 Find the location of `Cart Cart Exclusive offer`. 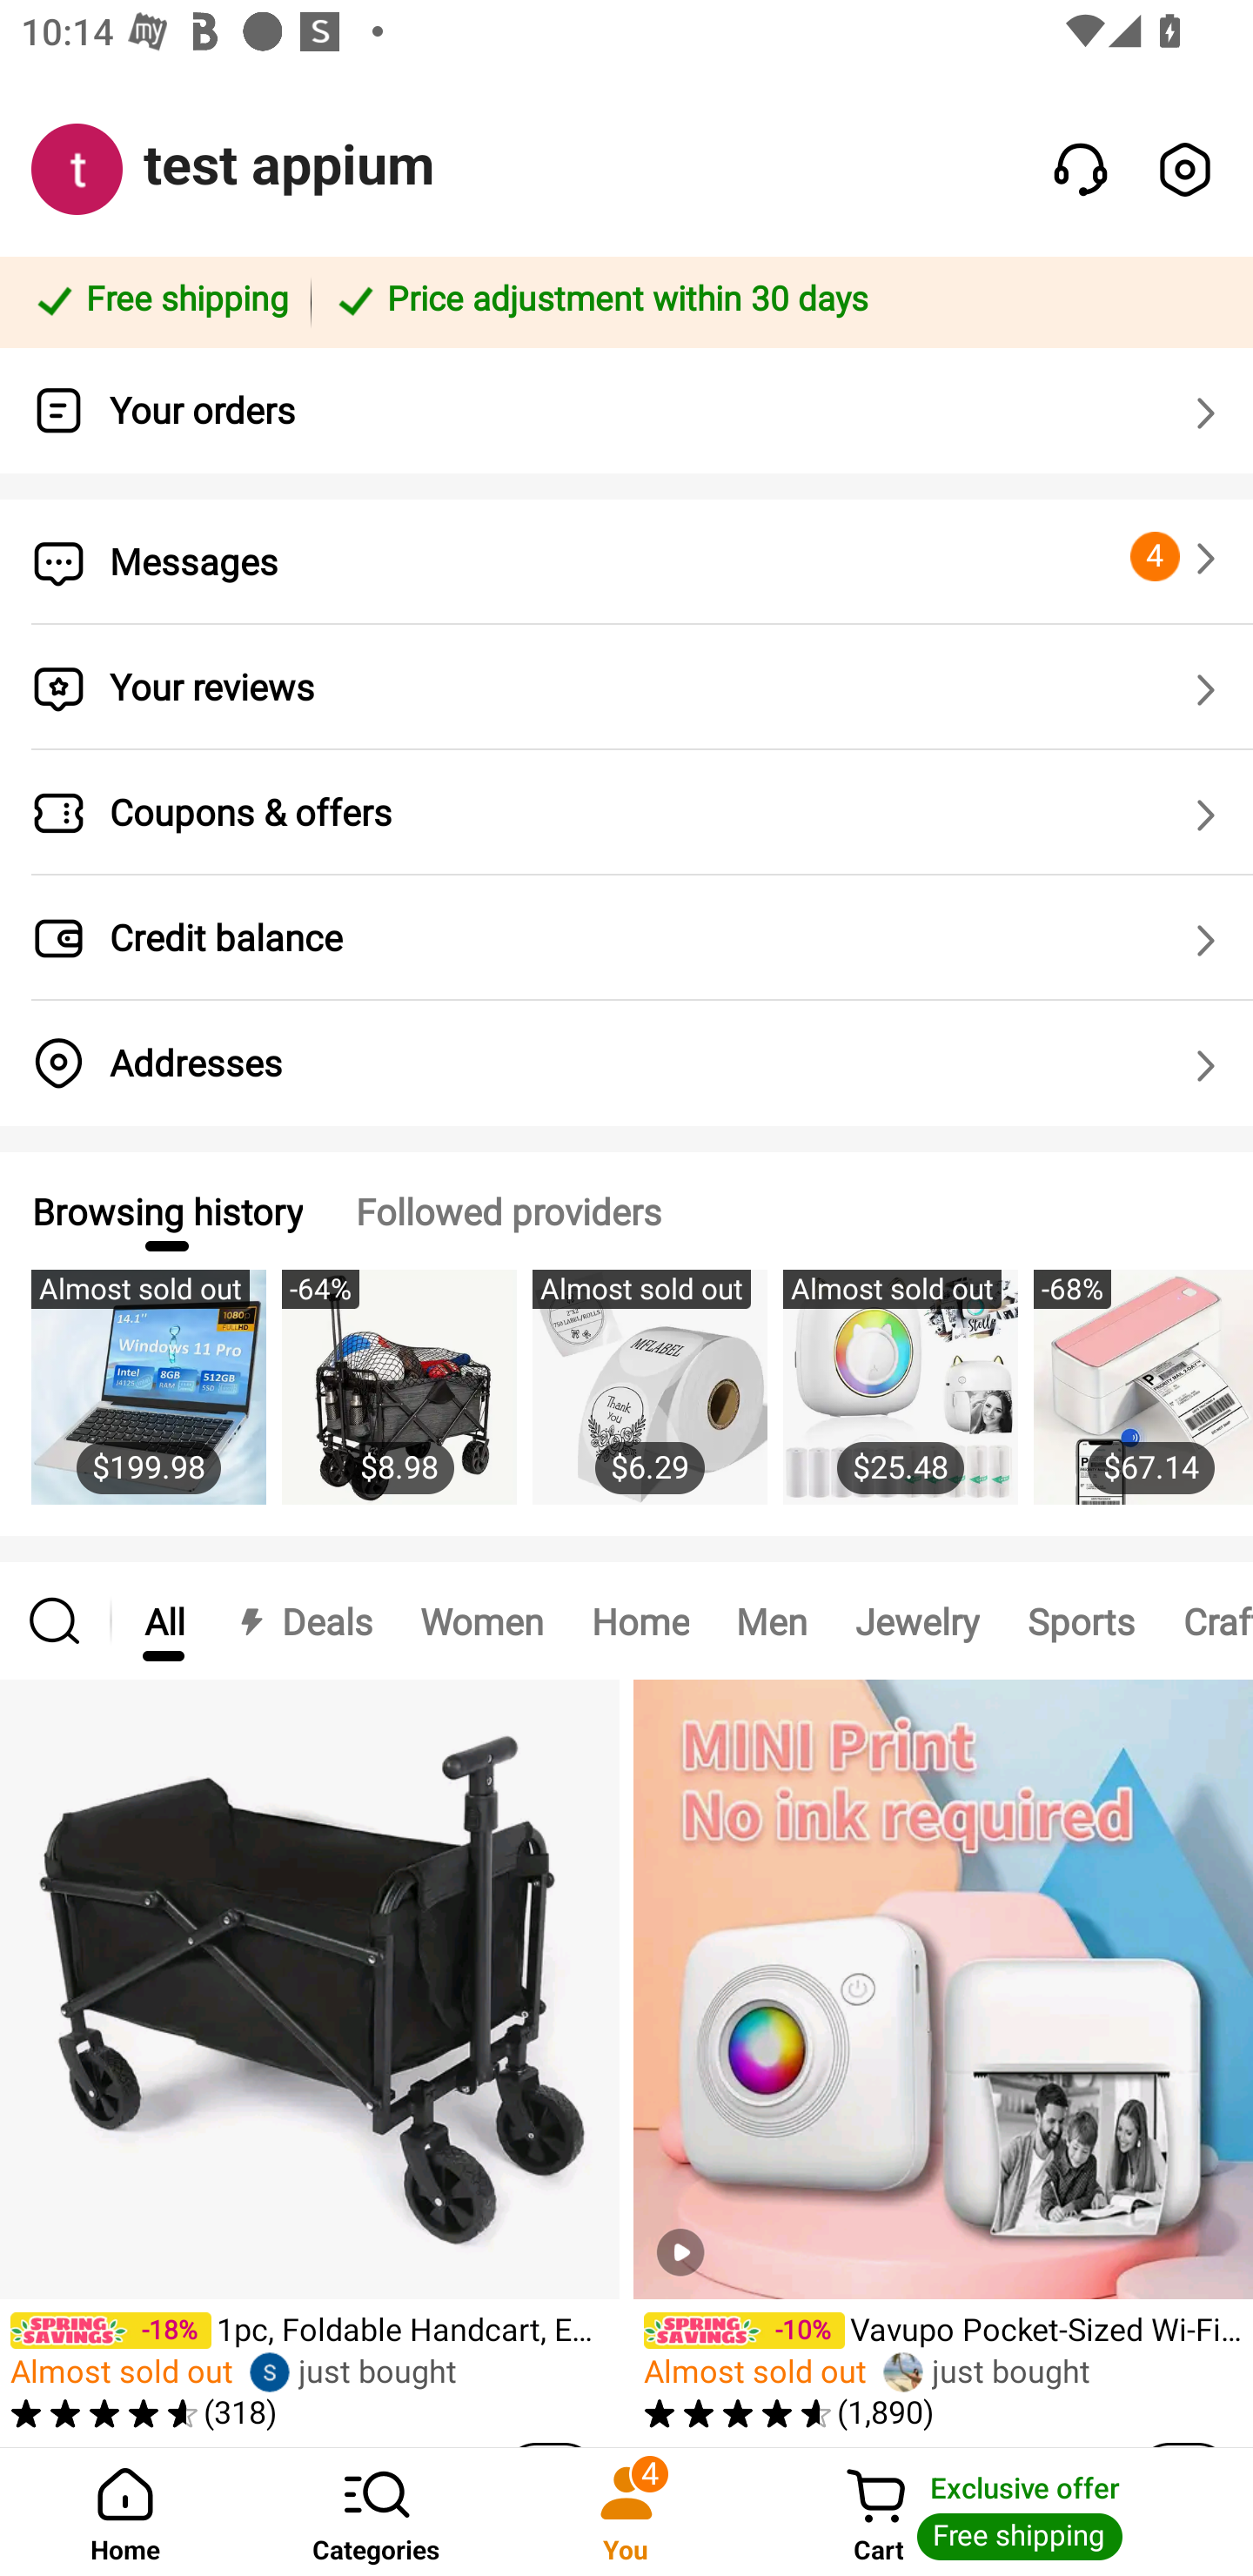

Cart Cart Exclusive offer is located at coordinates (1002, 2512).